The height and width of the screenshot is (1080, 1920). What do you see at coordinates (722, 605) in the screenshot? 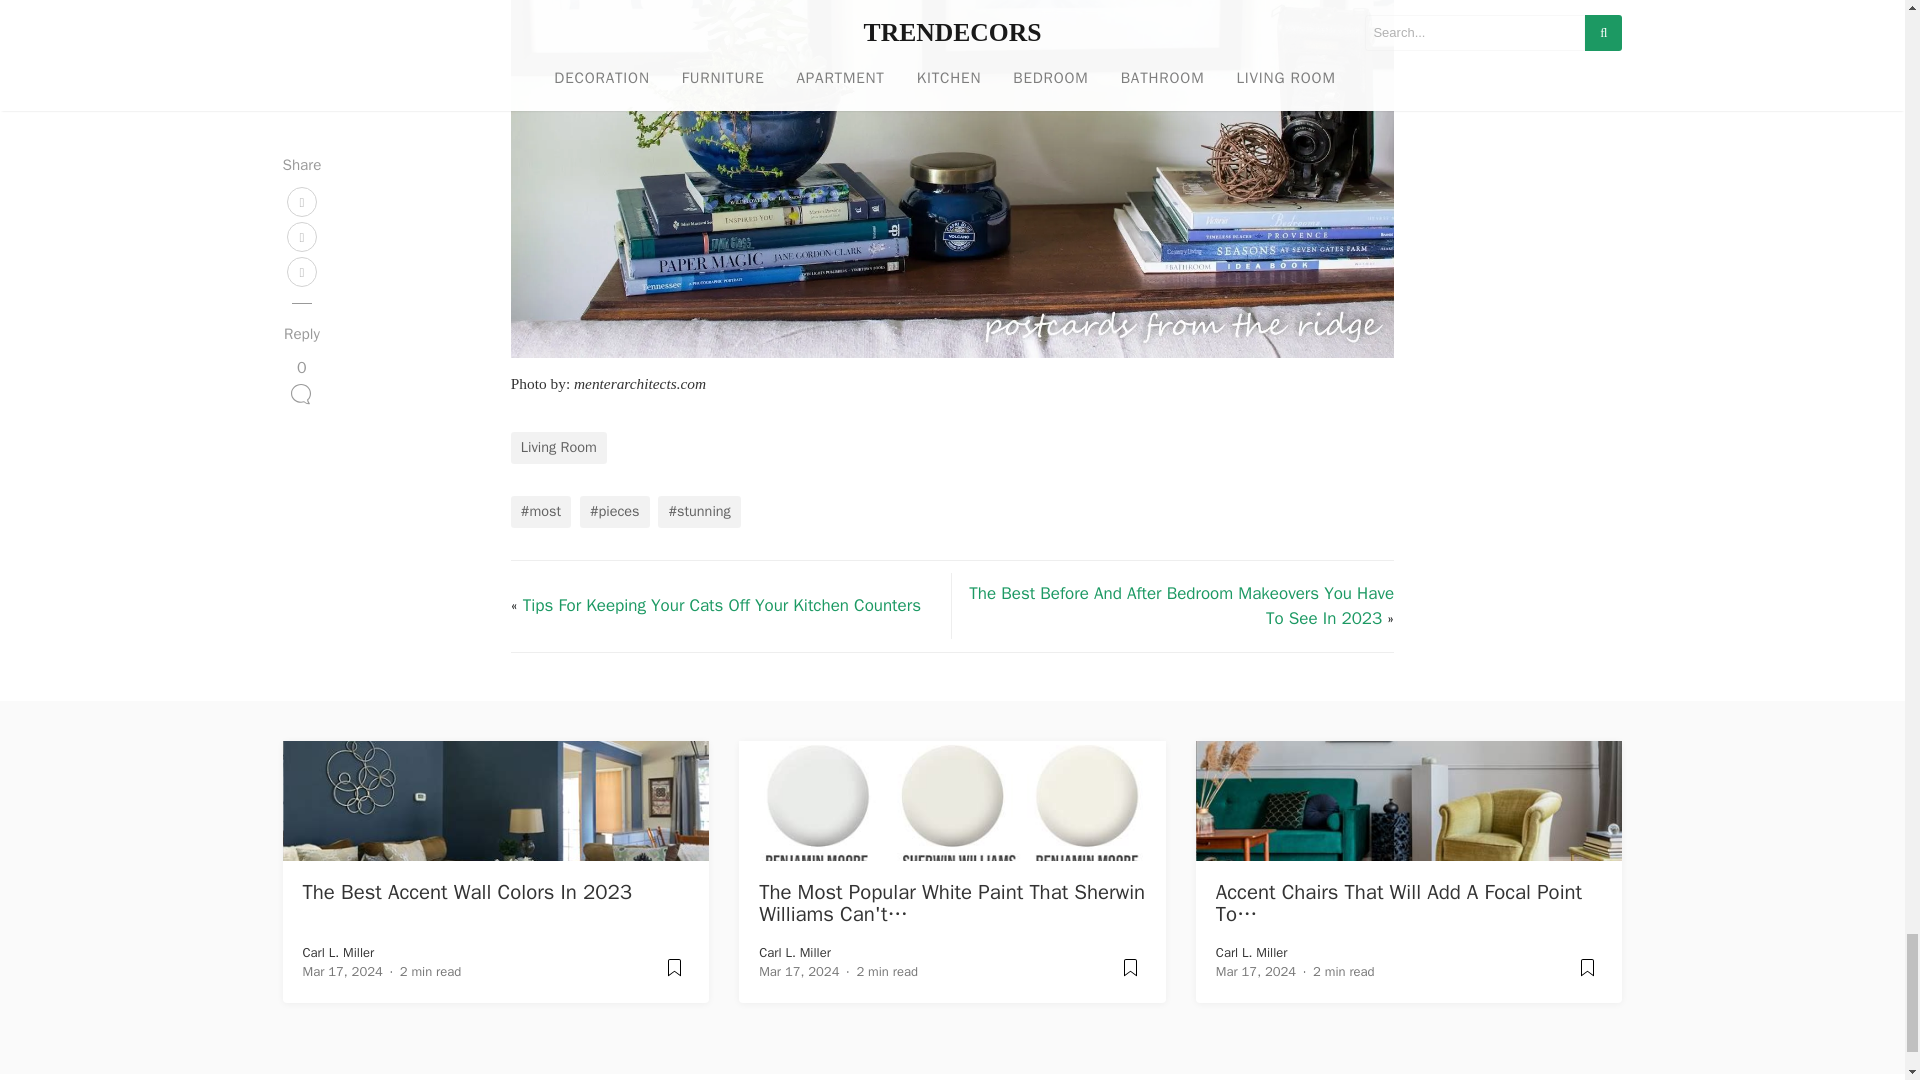
I see `Tips For Keeping Your Cats Off Your Kitchen Counters` at bounding box center [722, 605].